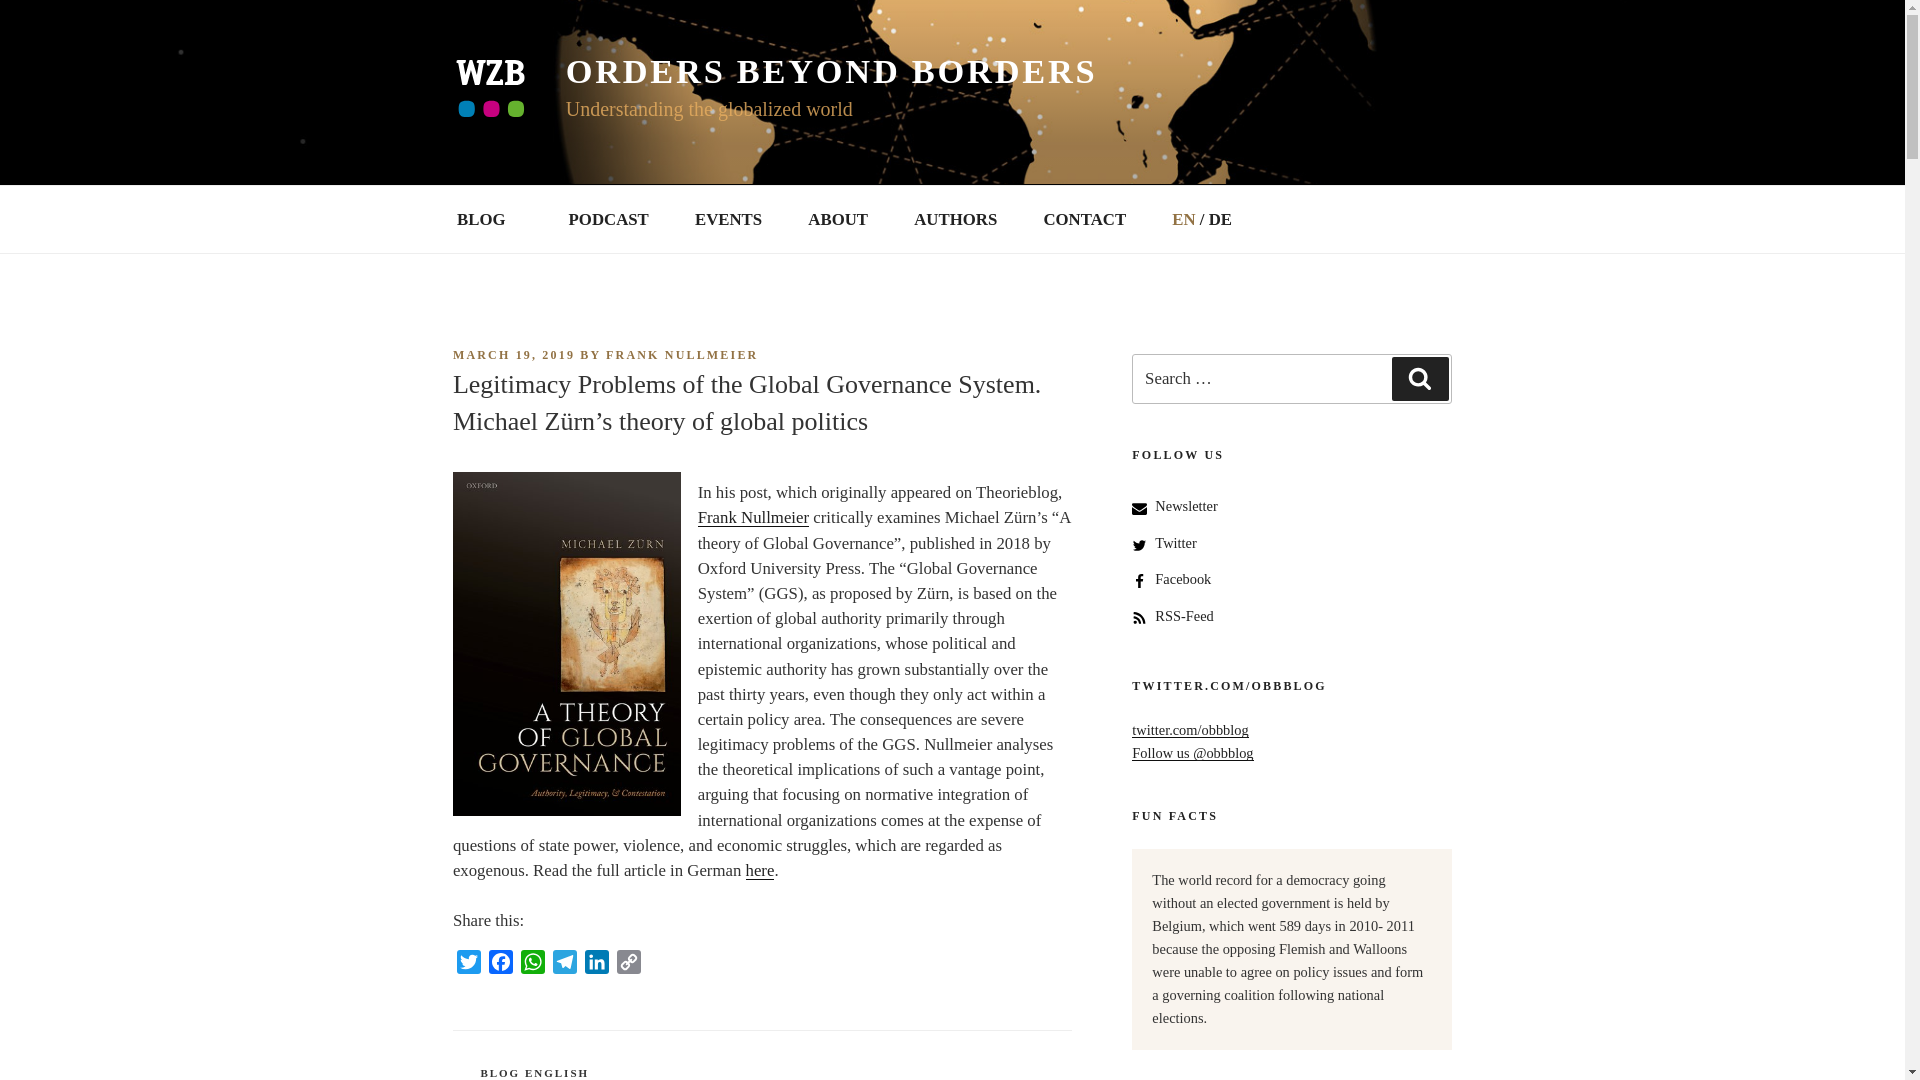  Describe the element at coordinates (596, 965) in the screenshot. I see `LinkedIn` at that location.